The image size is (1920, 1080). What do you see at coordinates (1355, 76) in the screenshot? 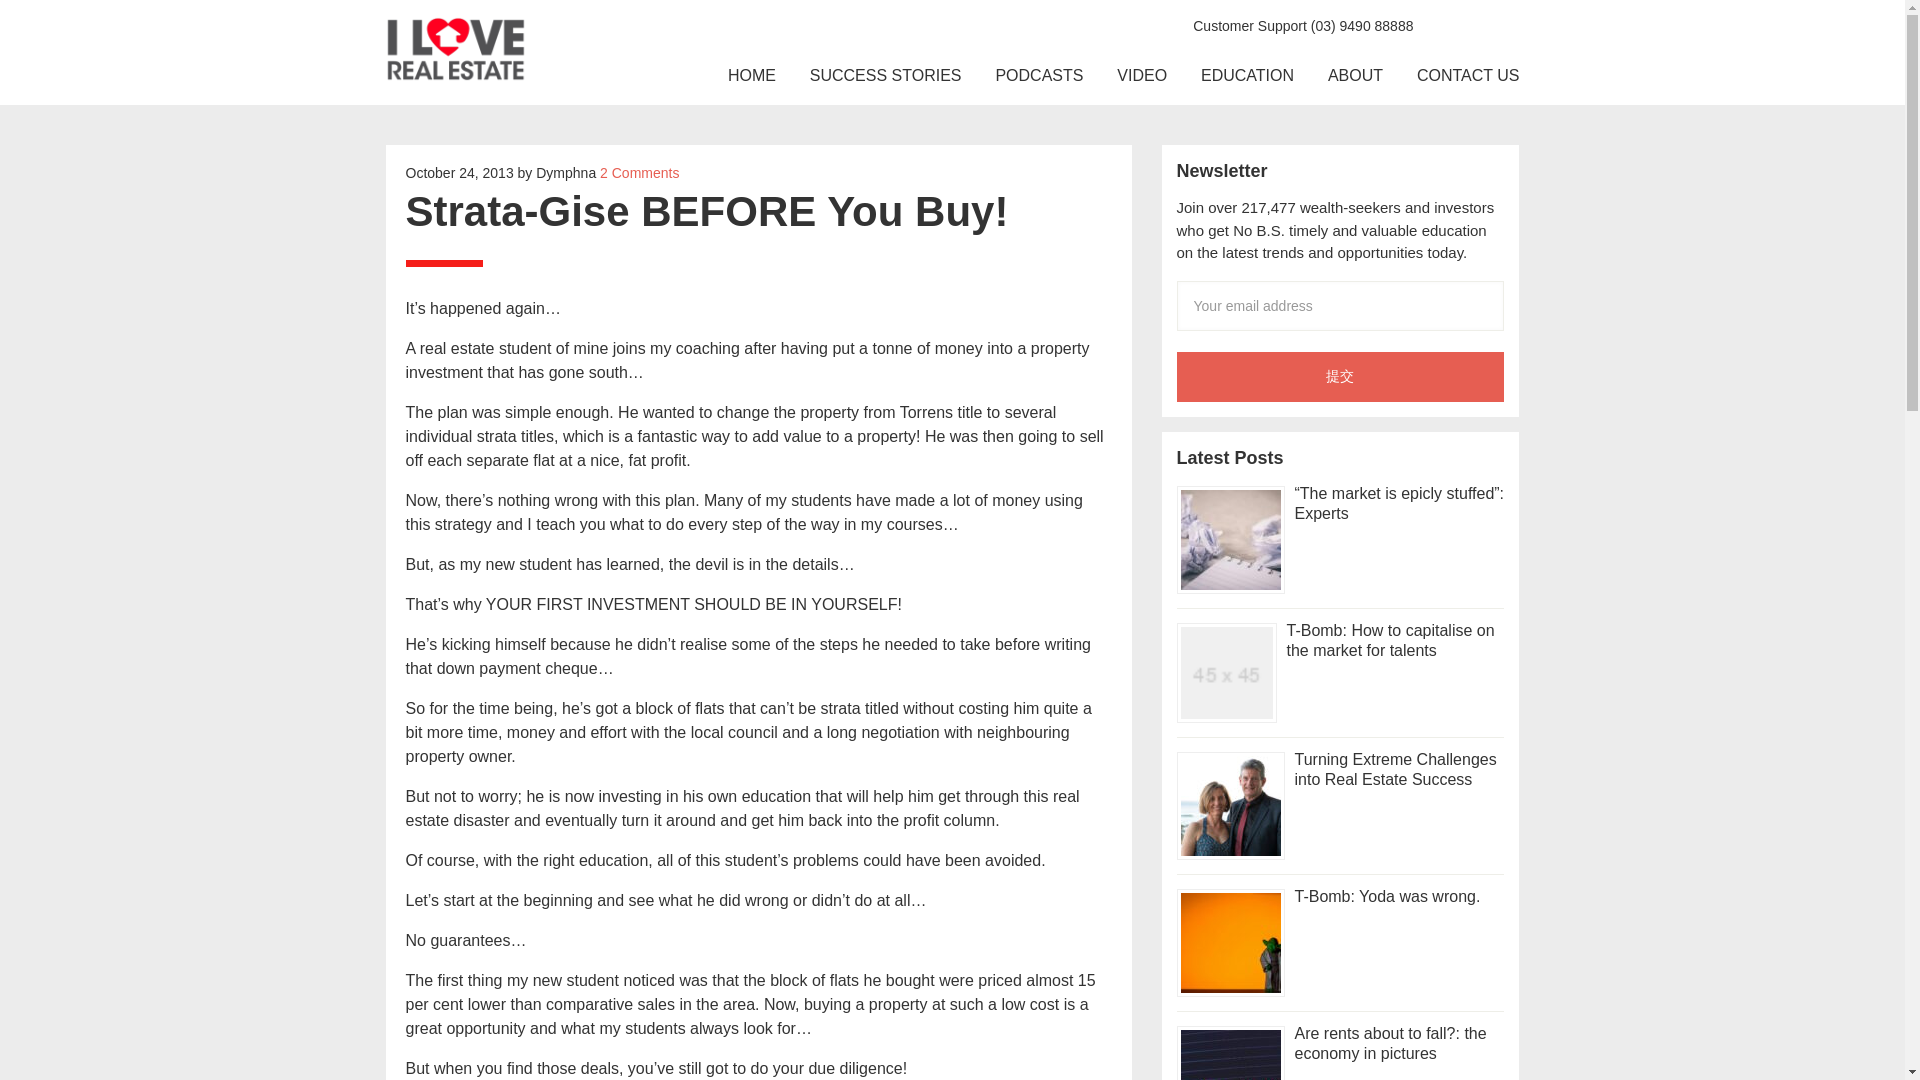
I see `ABOUT` at bounding box center [1355, 76].